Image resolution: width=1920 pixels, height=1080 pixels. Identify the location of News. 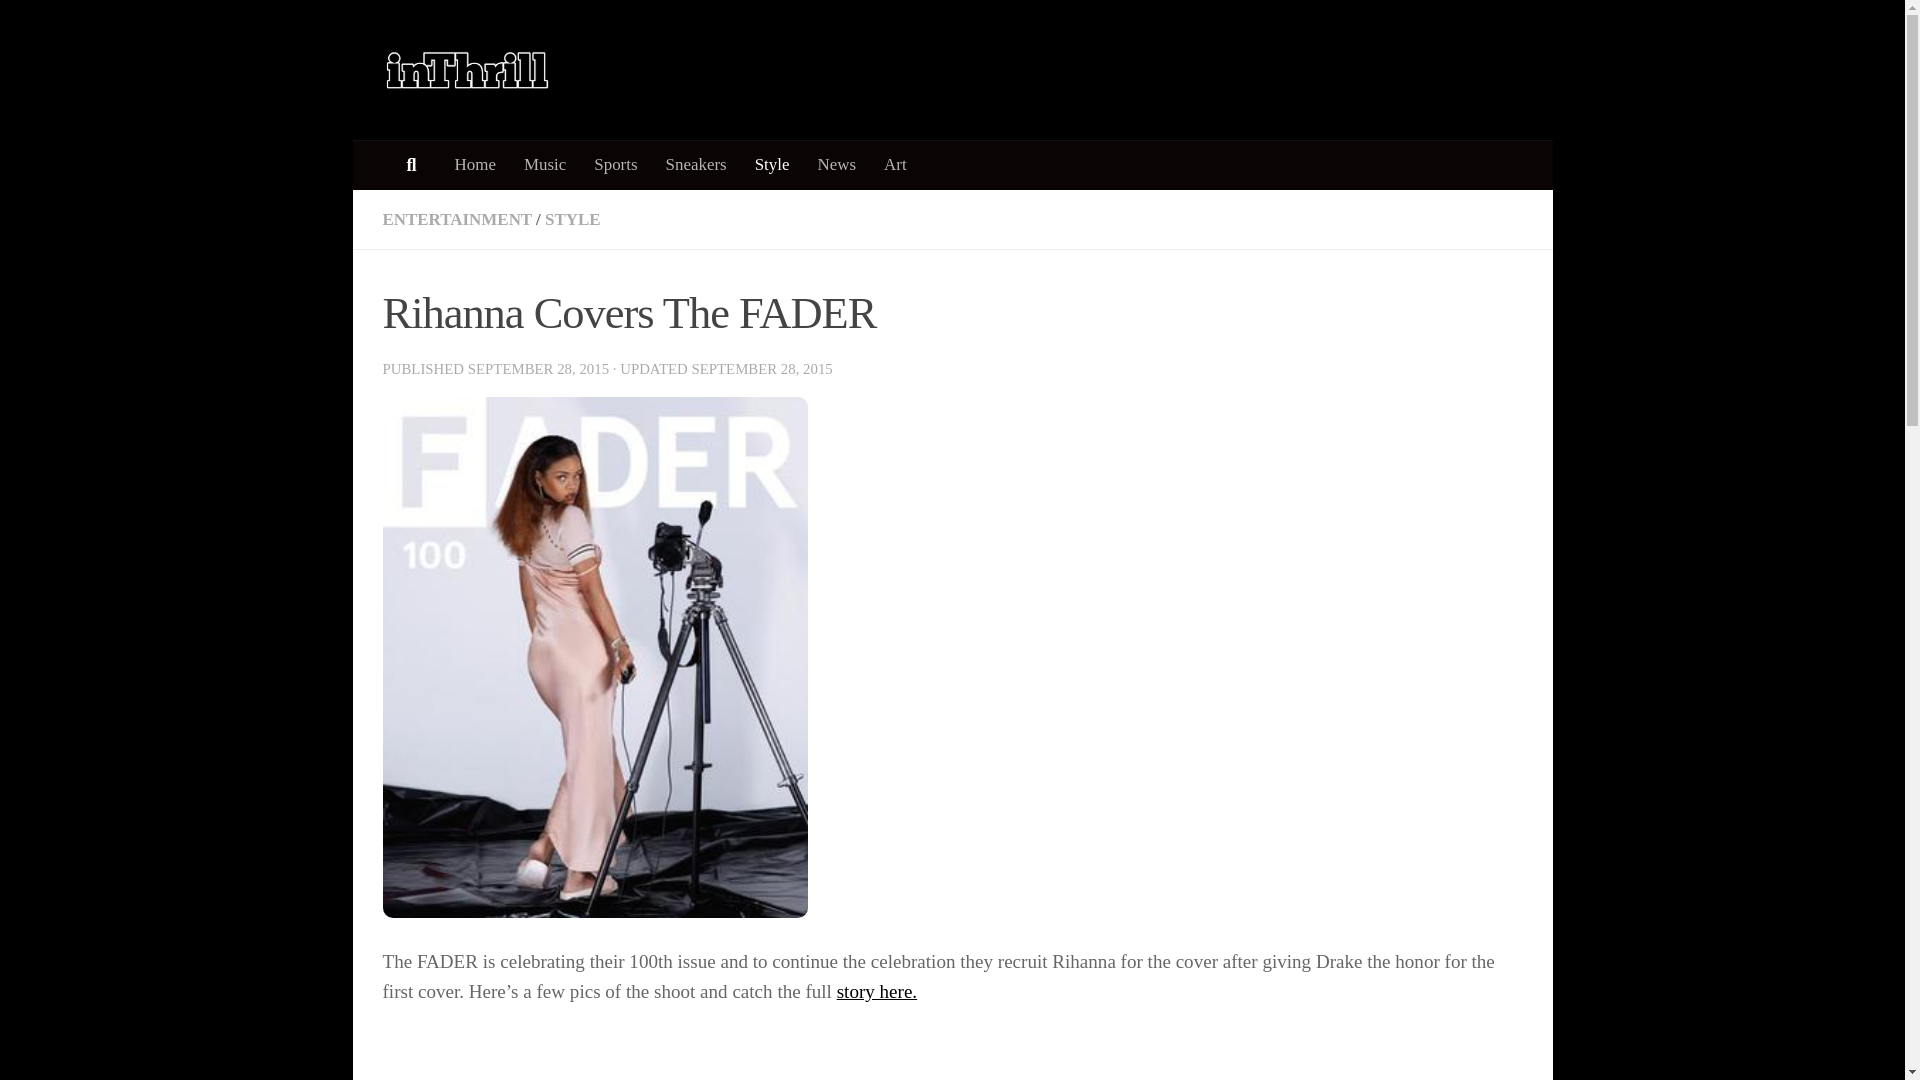
(838, 165).